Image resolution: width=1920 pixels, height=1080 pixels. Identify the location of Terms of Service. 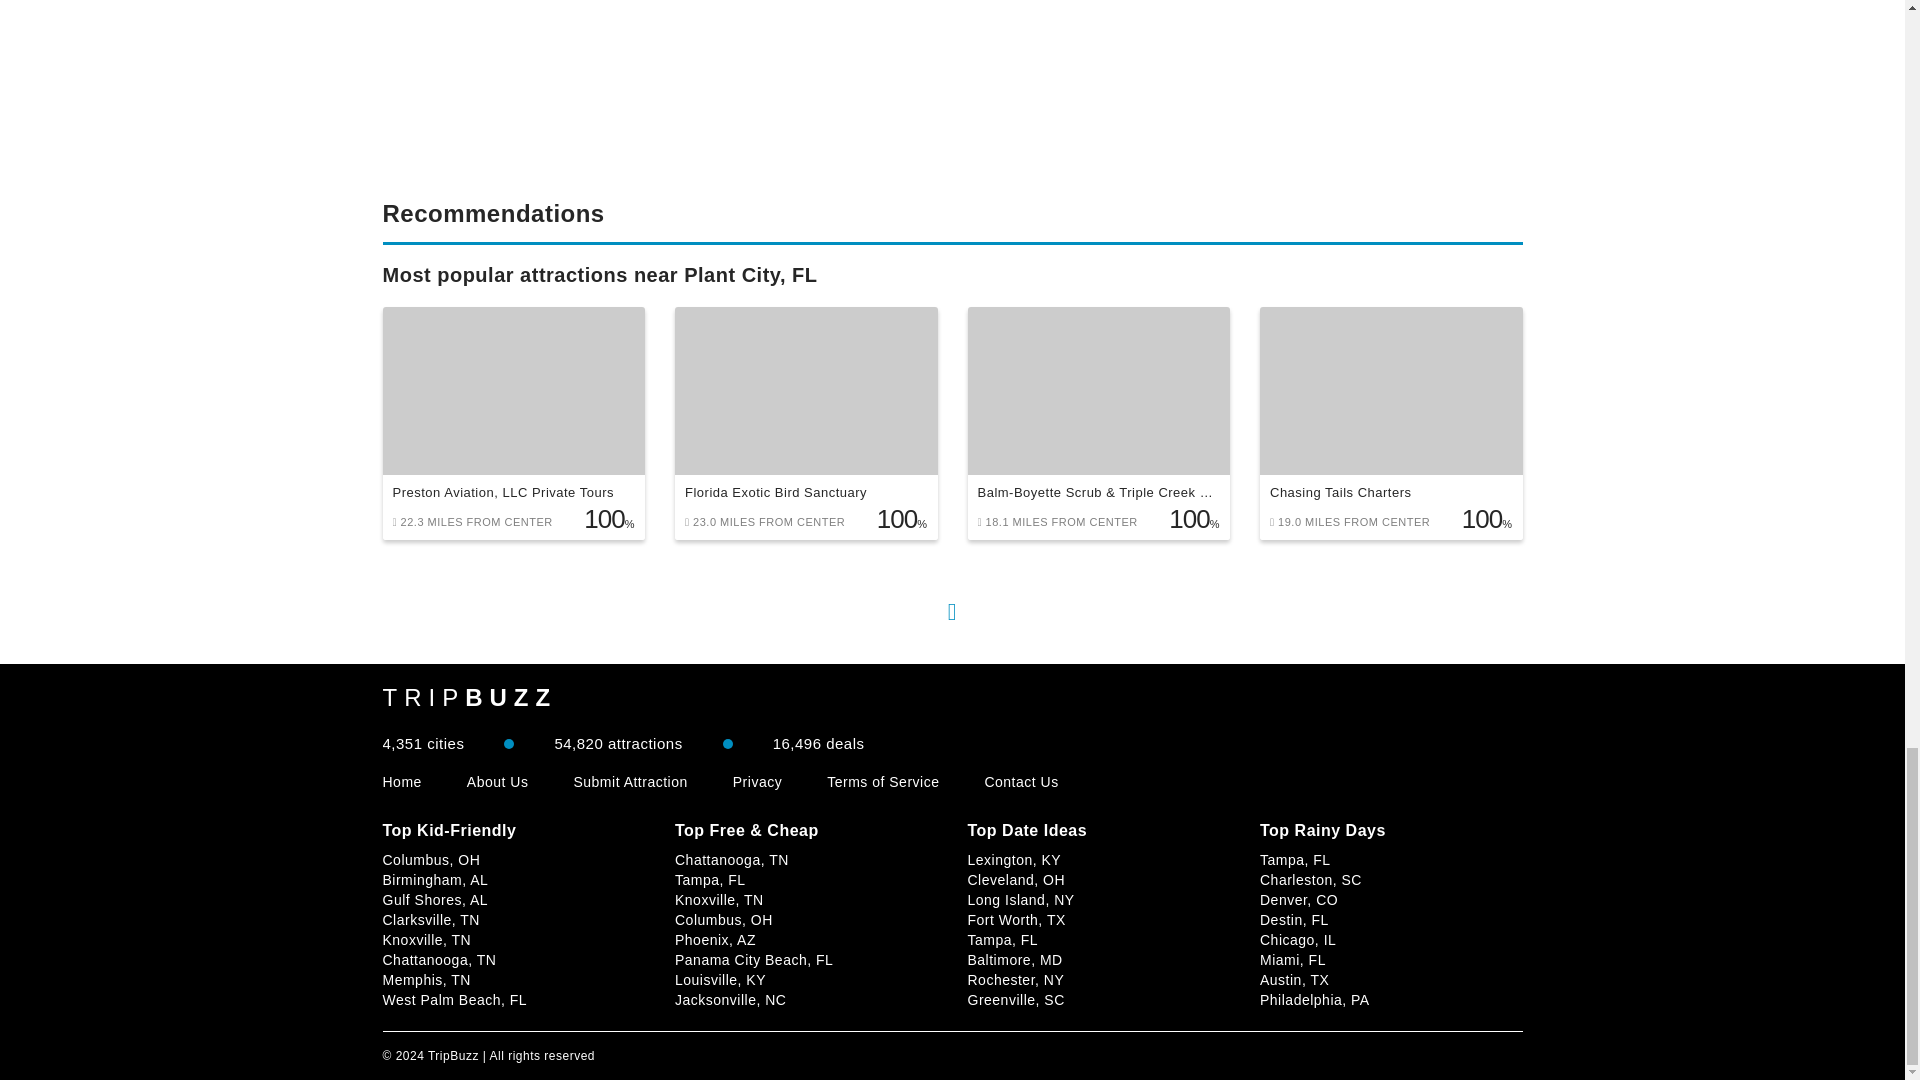
(882, 782).